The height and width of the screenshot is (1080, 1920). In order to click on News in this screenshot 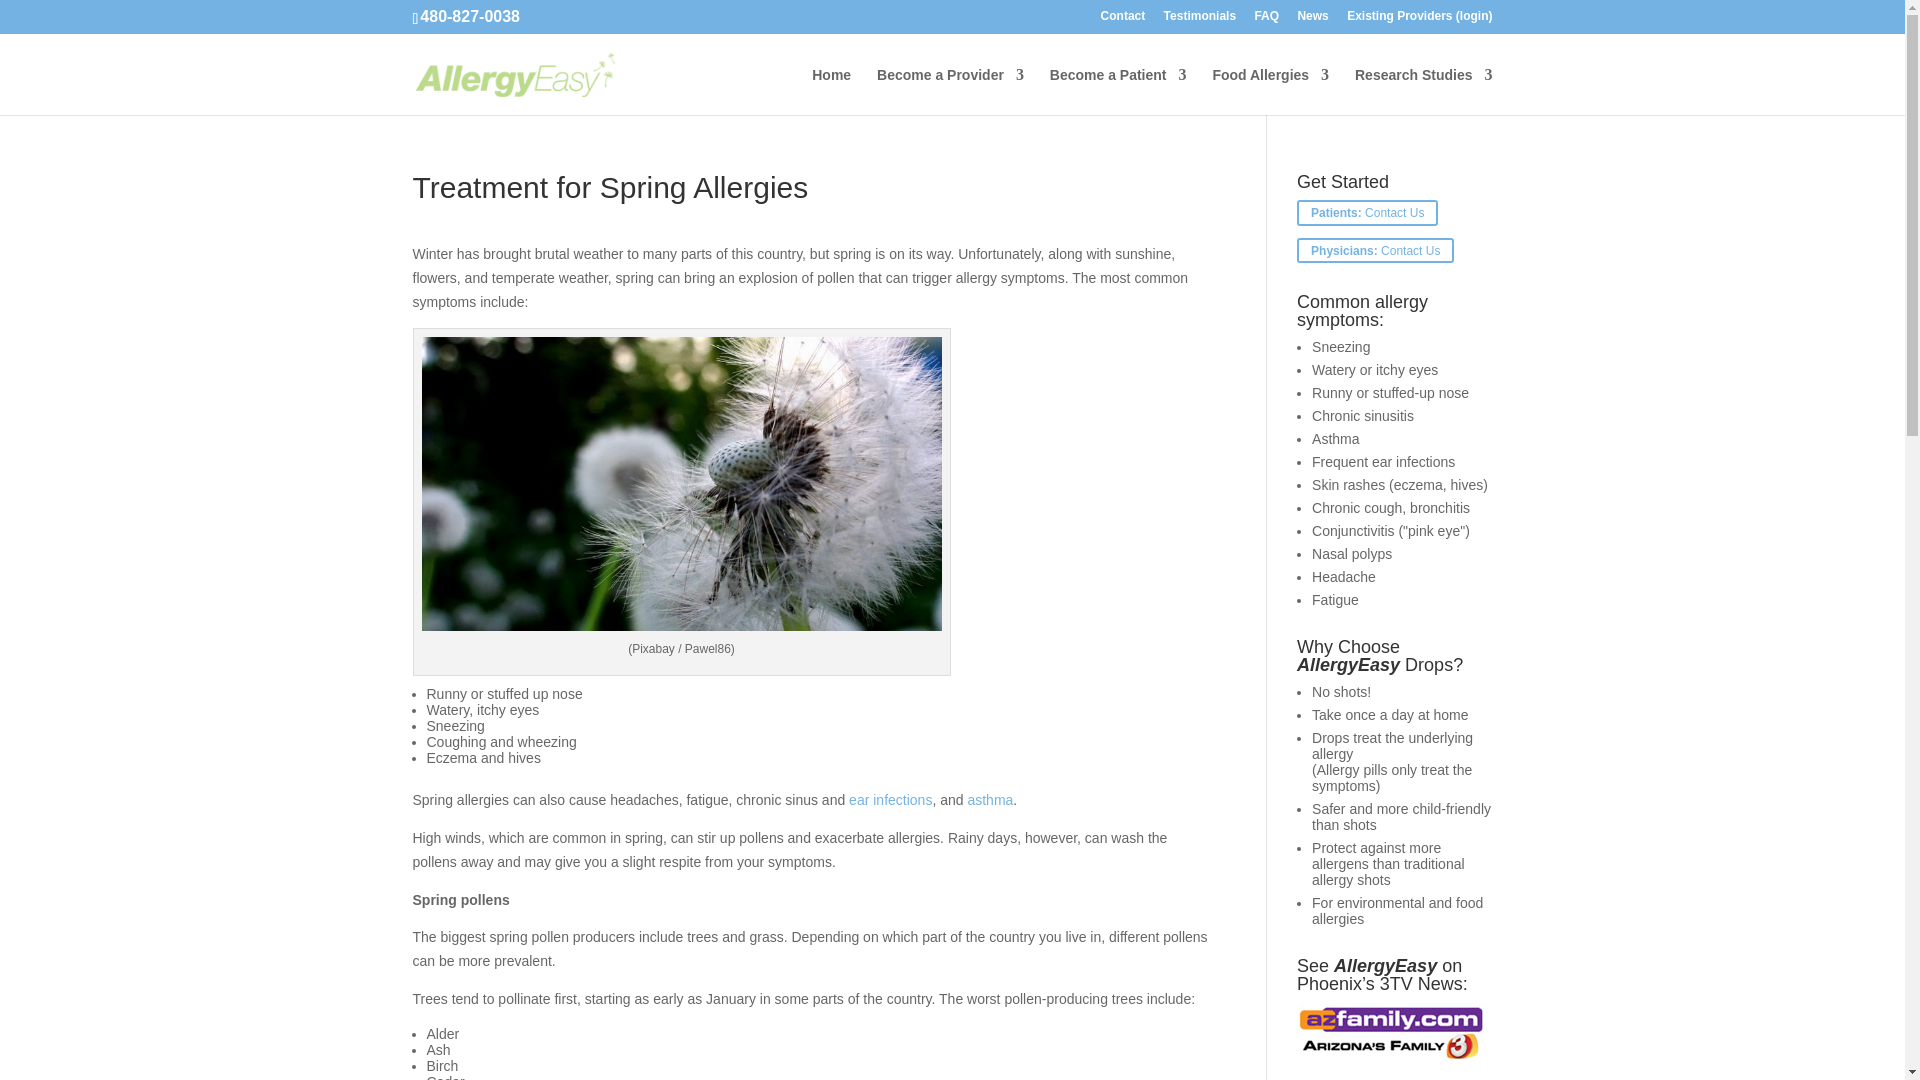, I will do `click(1312, 20)`.